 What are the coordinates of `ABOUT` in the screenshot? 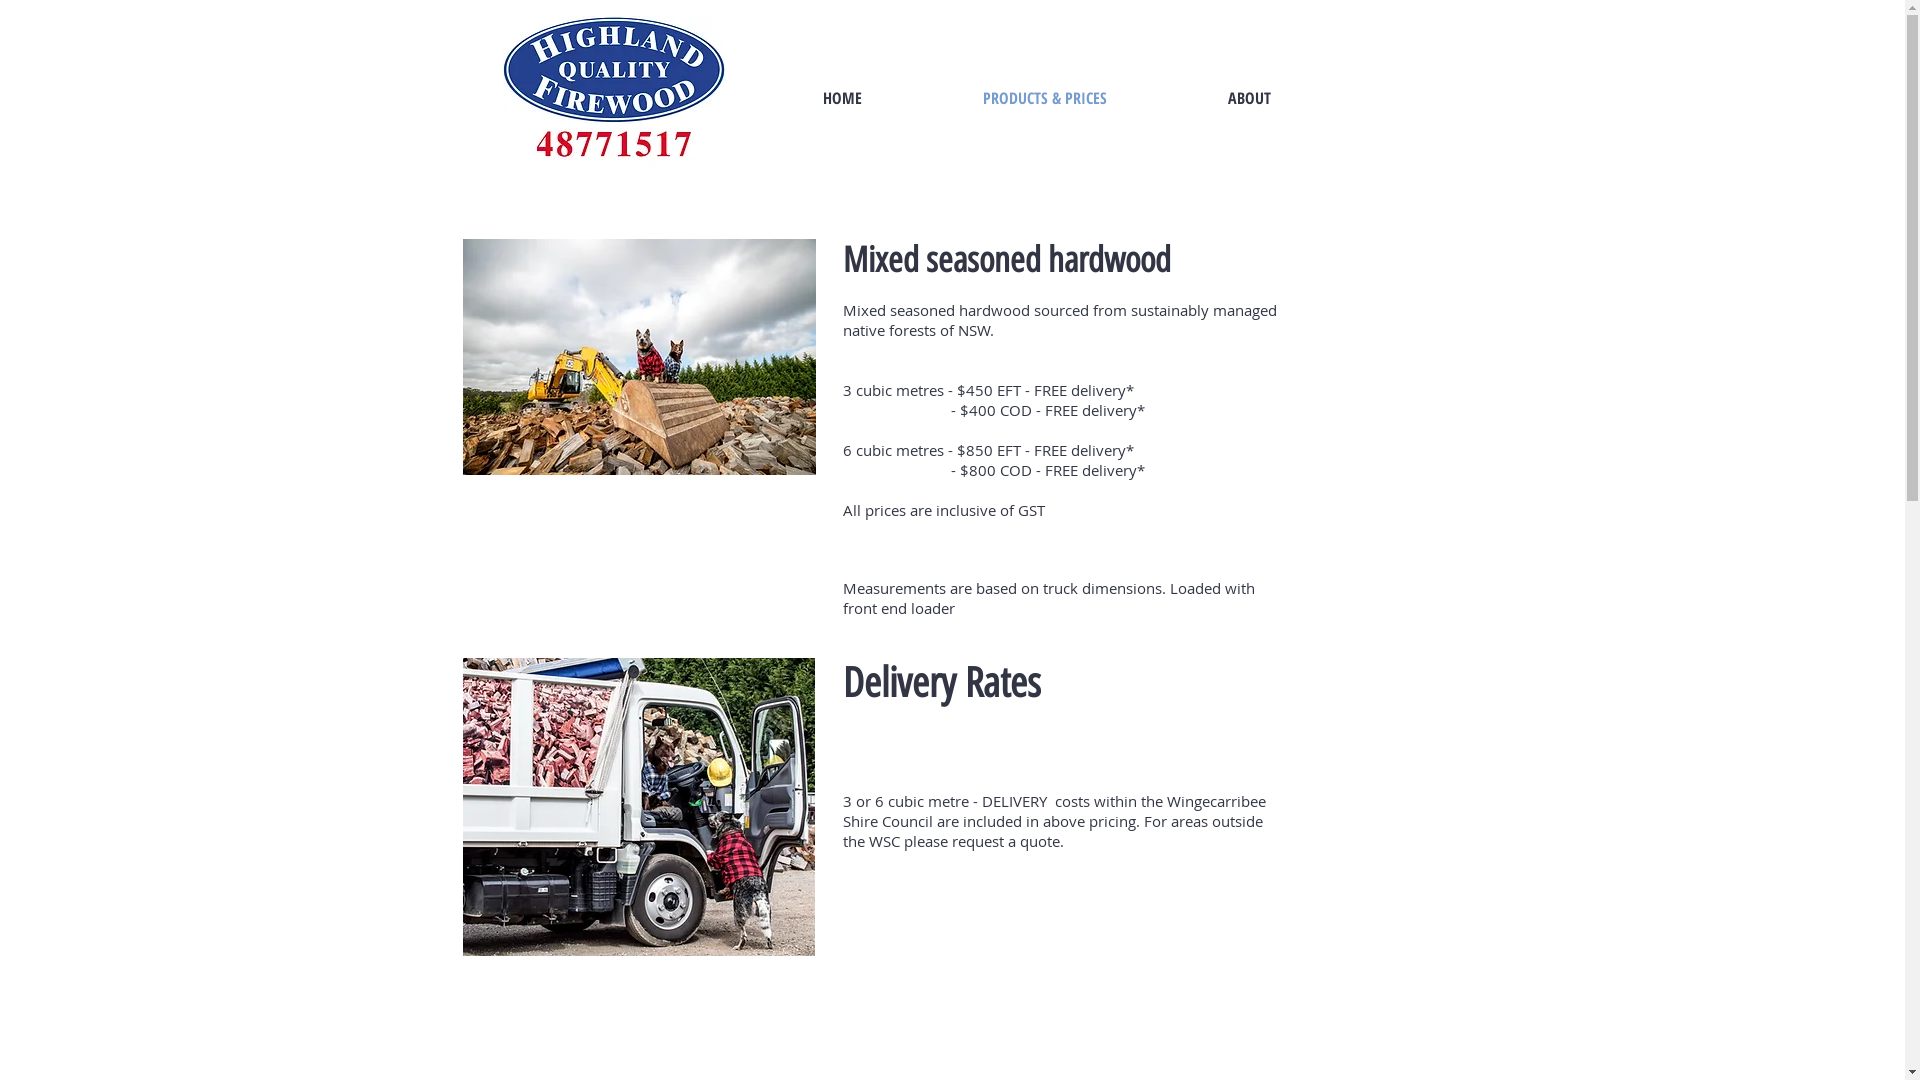 It's located at (1250, 98).